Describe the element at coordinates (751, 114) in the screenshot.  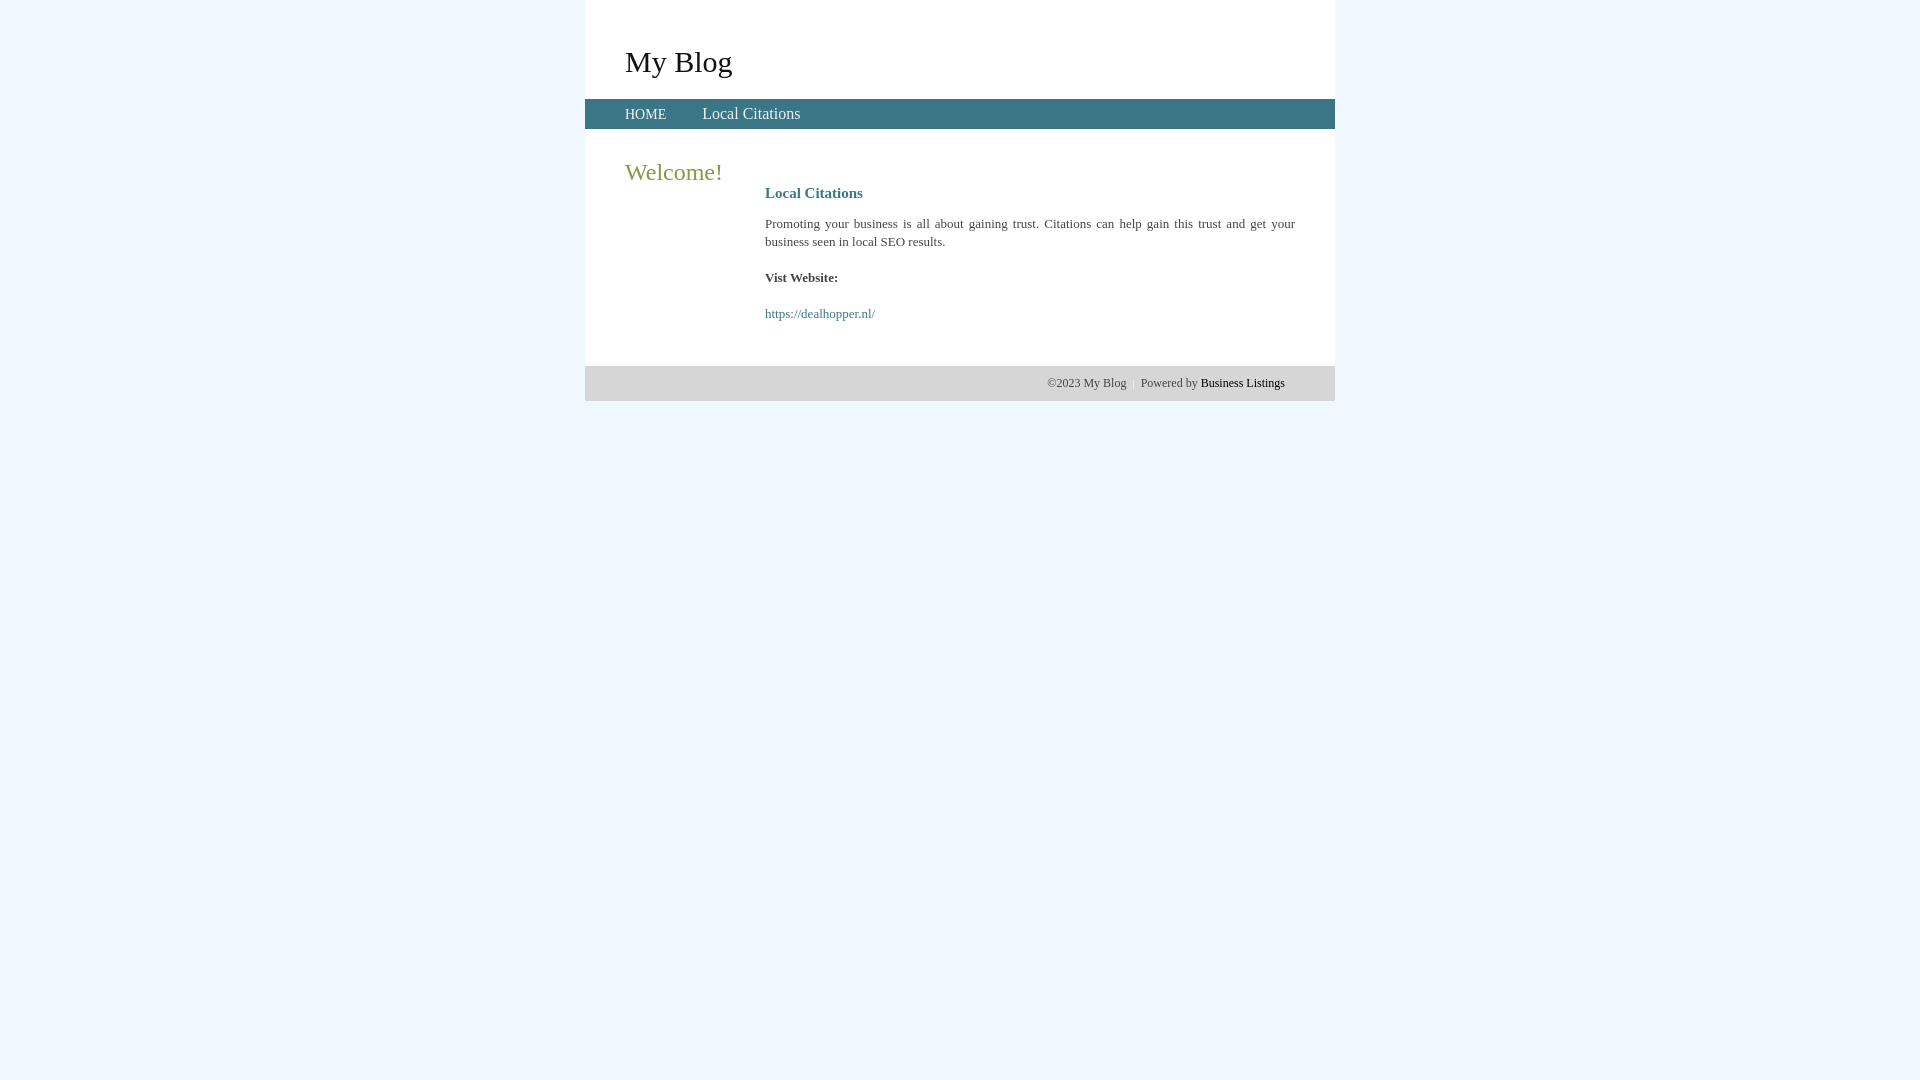
I see `Local Citations` at that location.